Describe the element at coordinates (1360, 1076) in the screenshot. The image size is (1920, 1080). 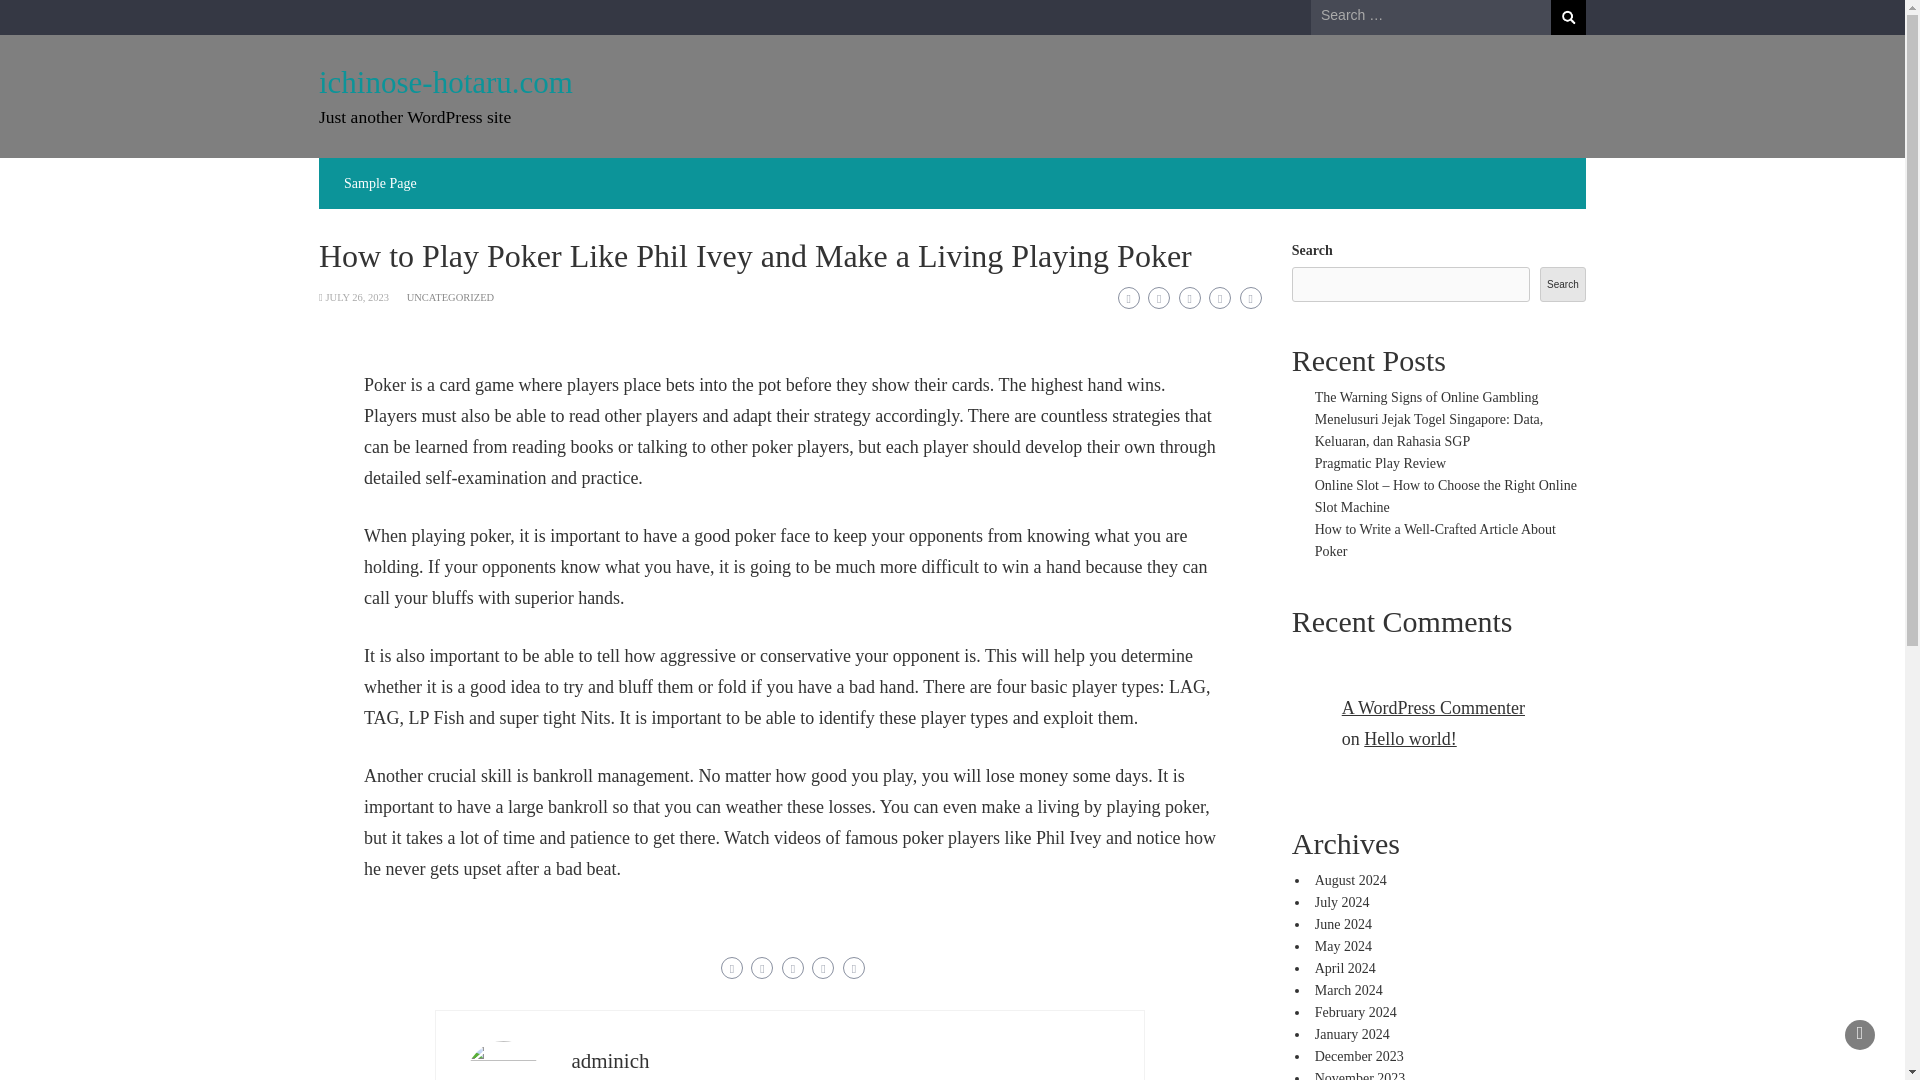
I see `November 2023` at that location.